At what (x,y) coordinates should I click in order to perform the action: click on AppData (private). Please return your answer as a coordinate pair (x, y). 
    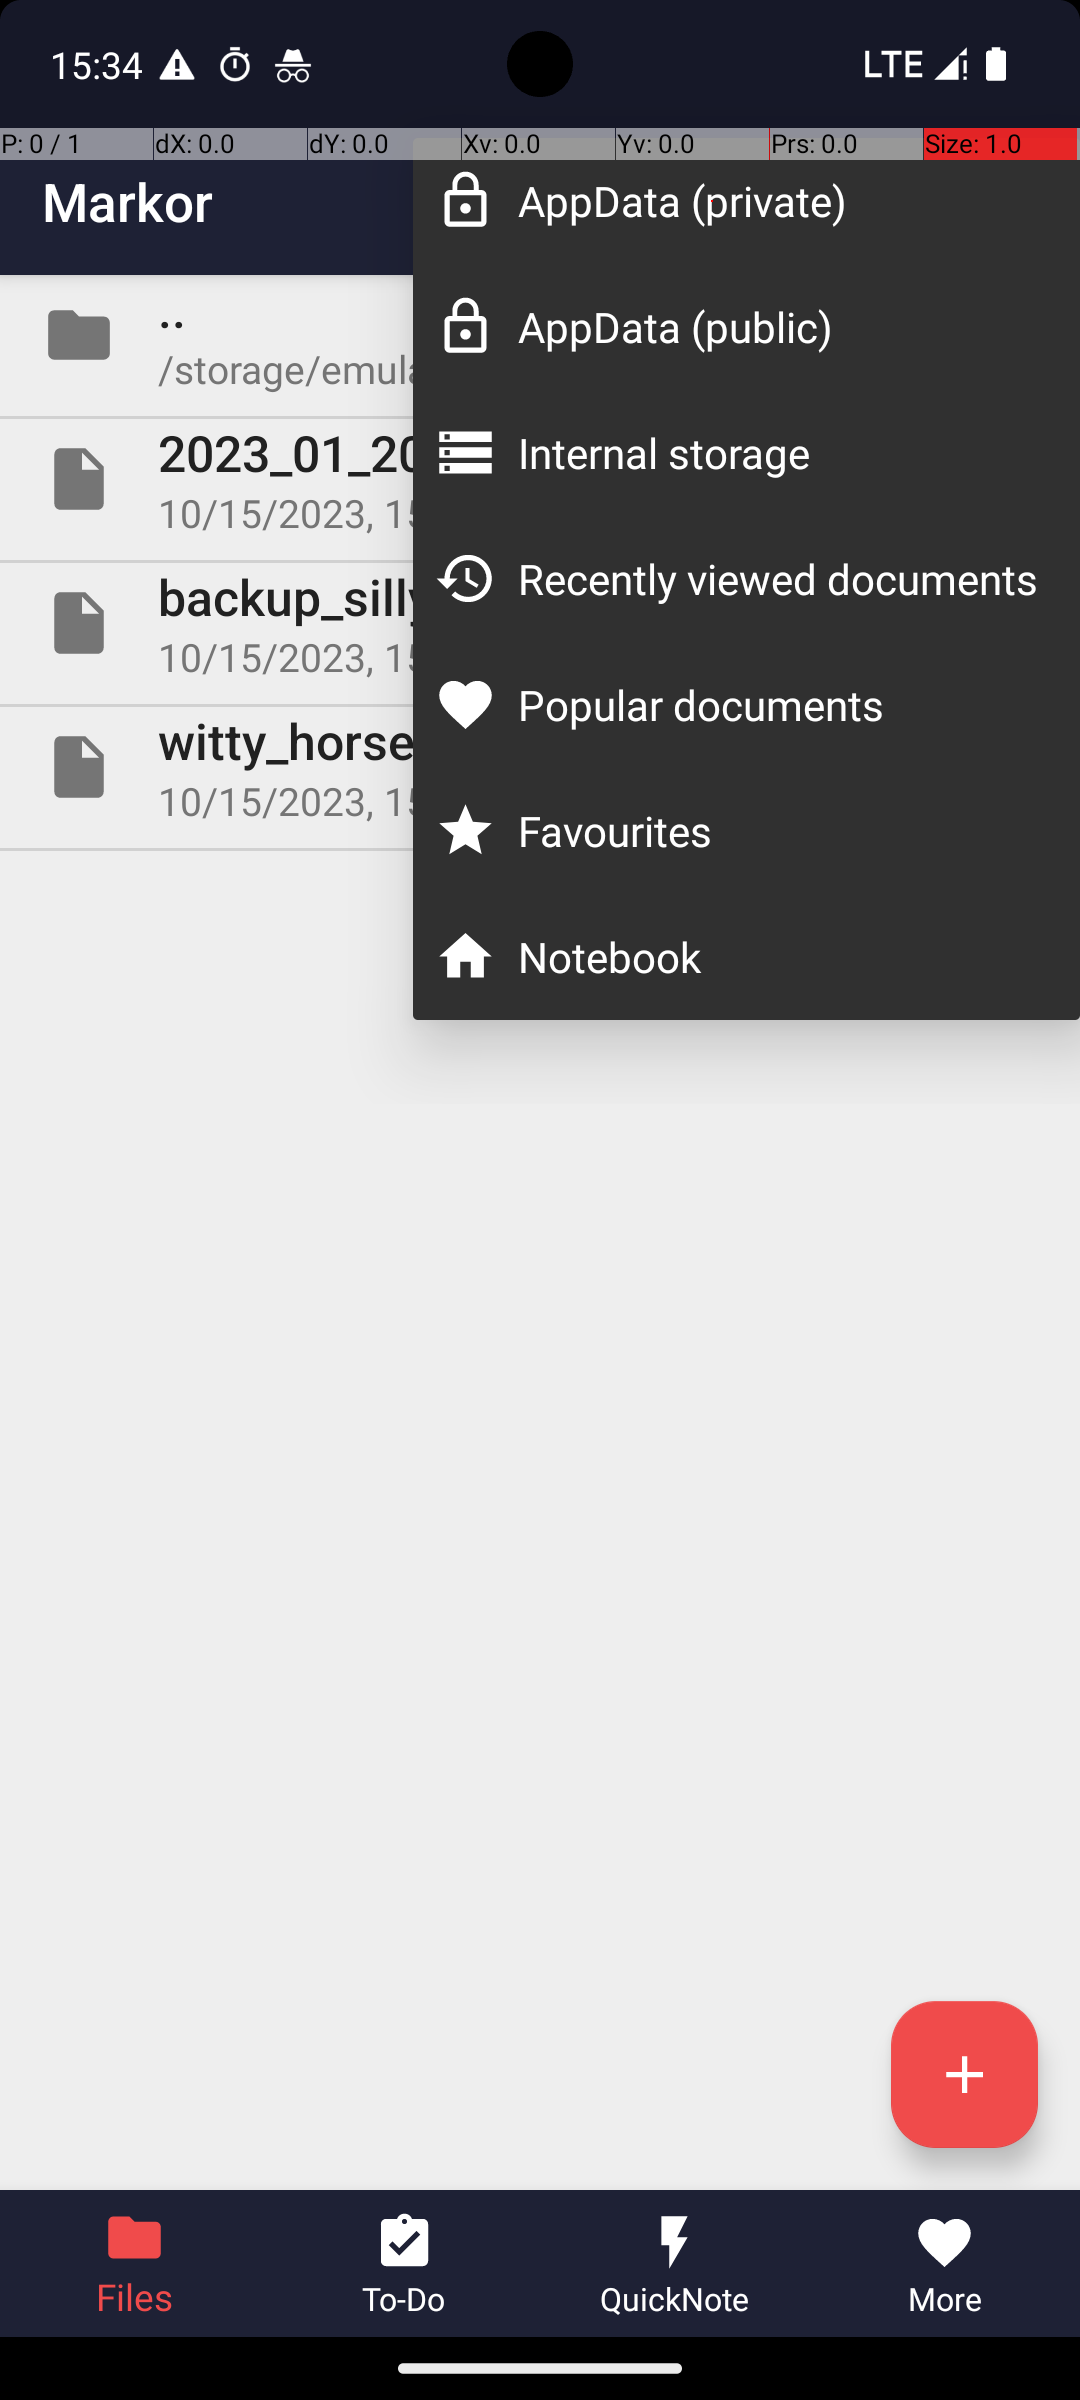
    Looking at the image, I should click on (778, 200).